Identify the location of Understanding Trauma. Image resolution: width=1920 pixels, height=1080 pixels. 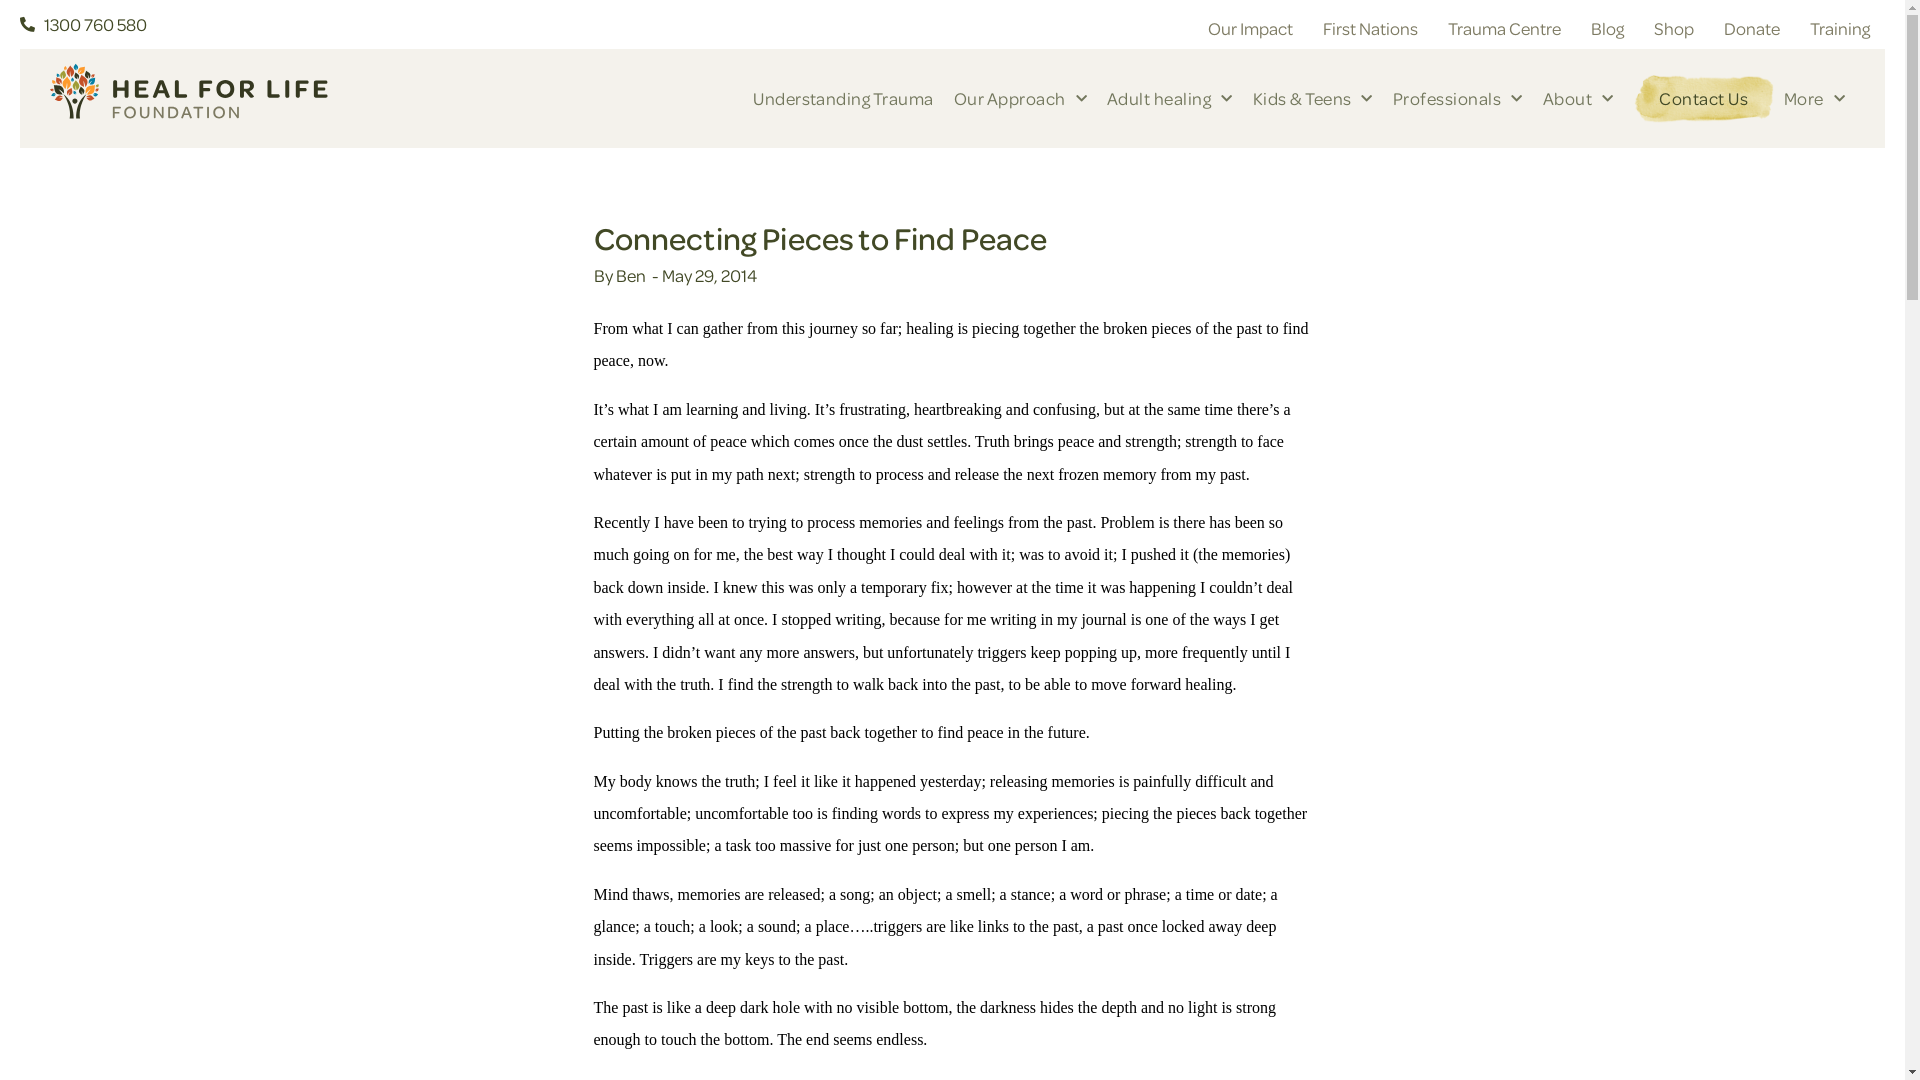
(844, 99).